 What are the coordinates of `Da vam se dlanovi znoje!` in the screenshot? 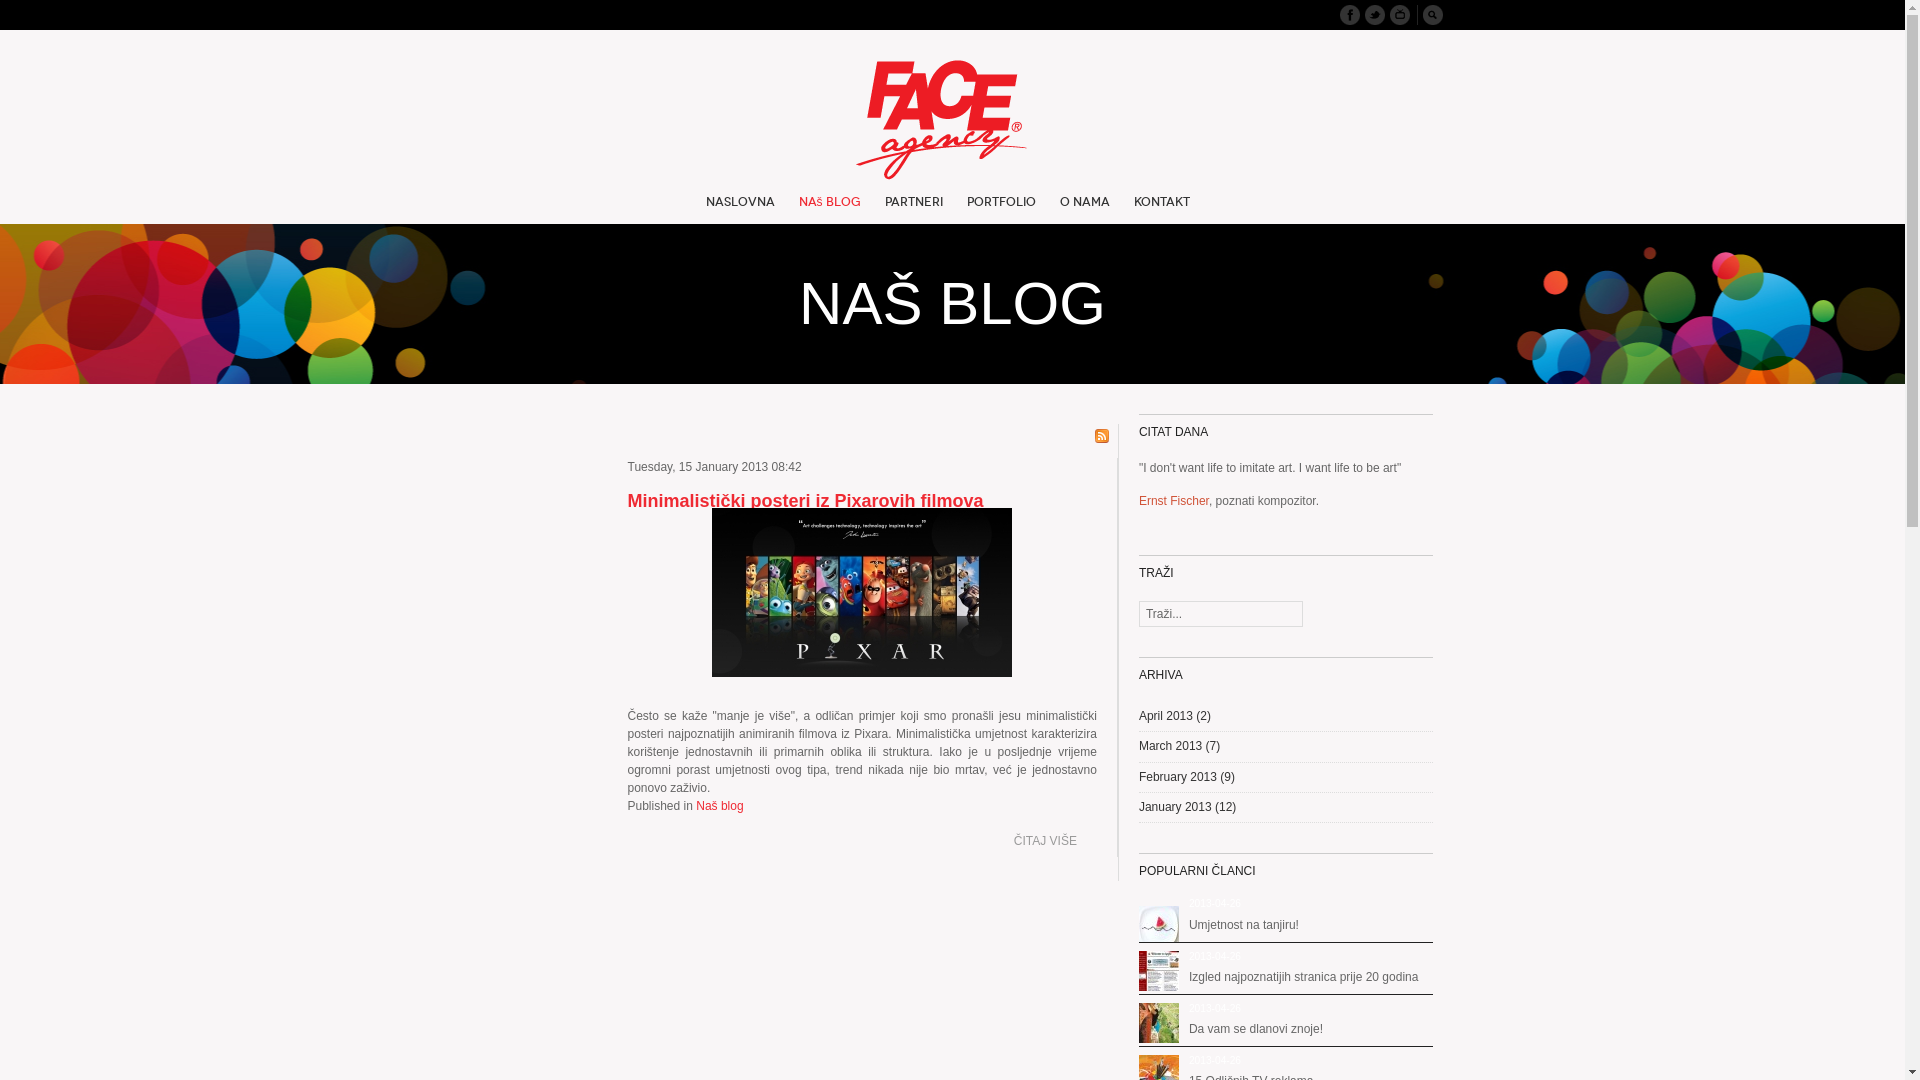 It's located at (1256, 1029).